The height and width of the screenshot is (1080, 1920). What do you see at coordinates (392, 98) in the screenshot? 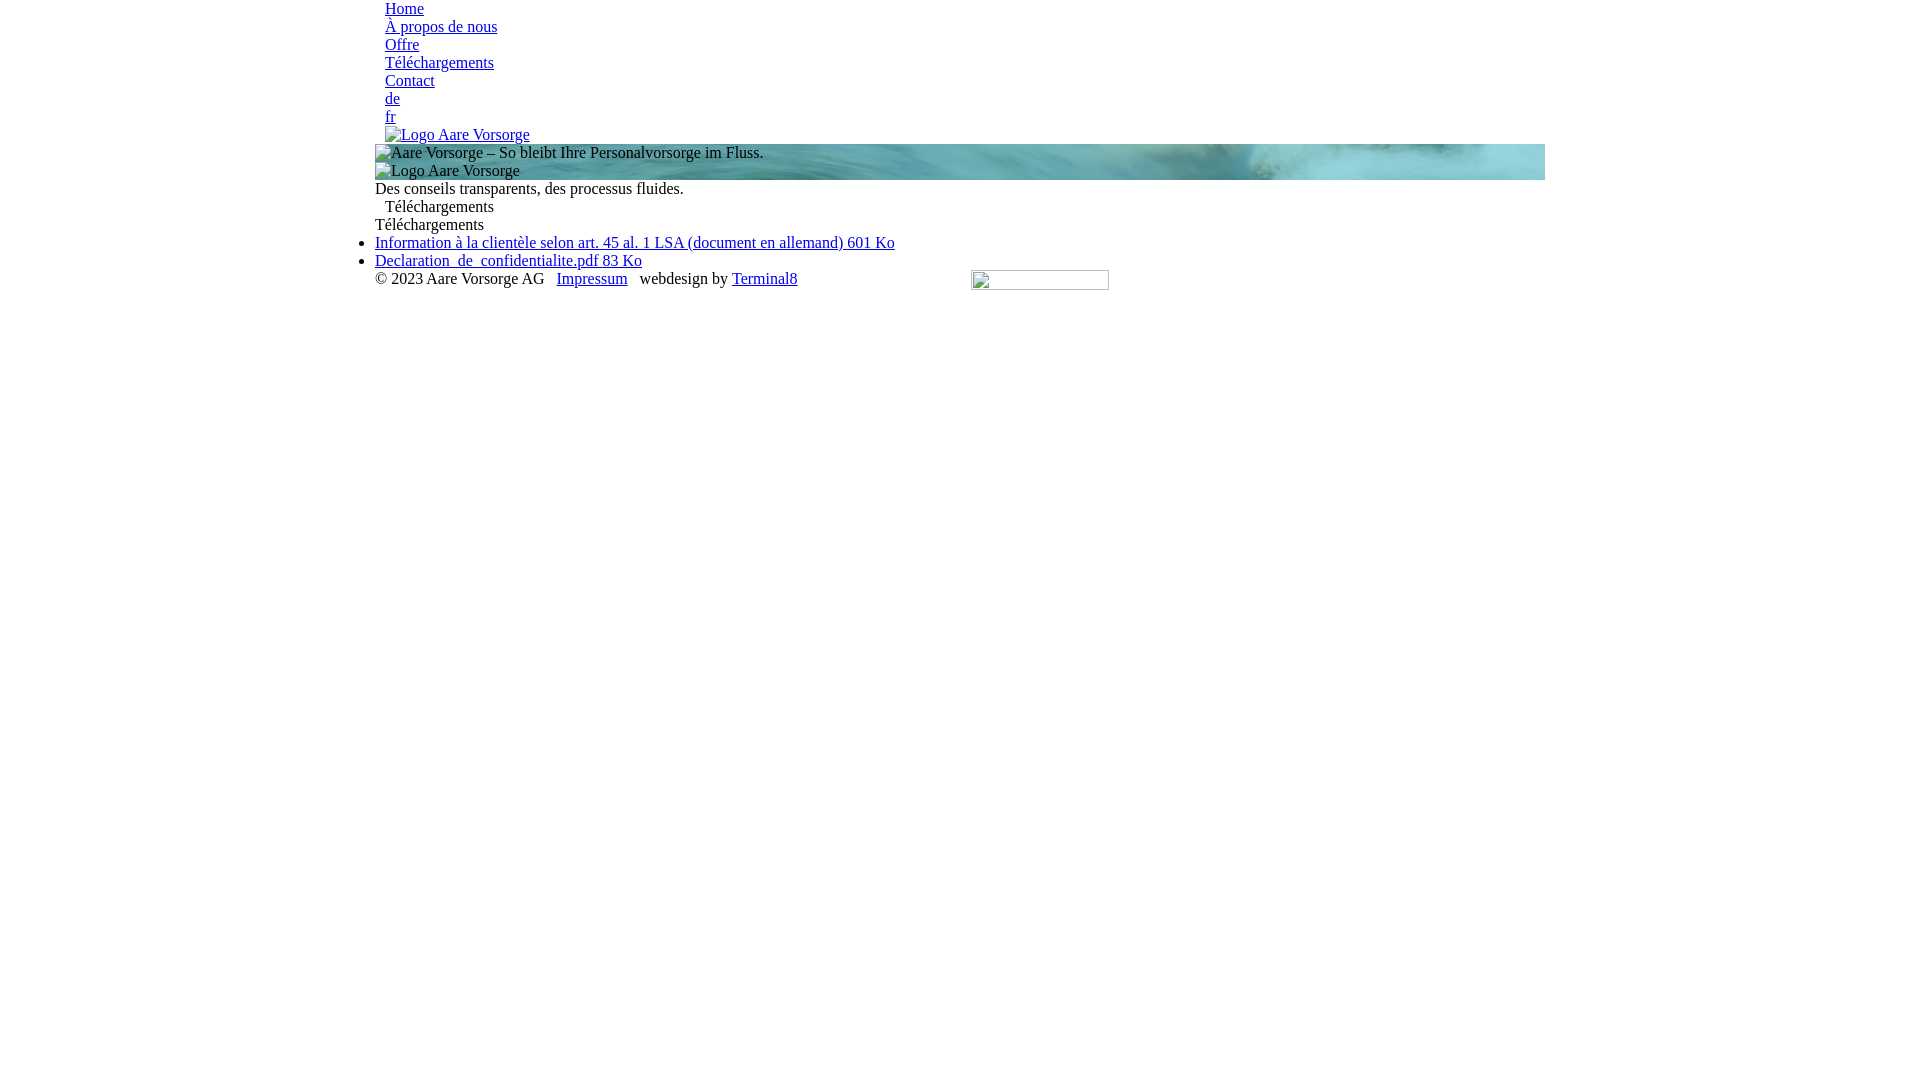
I see `de` at bounding box center [392, 98].